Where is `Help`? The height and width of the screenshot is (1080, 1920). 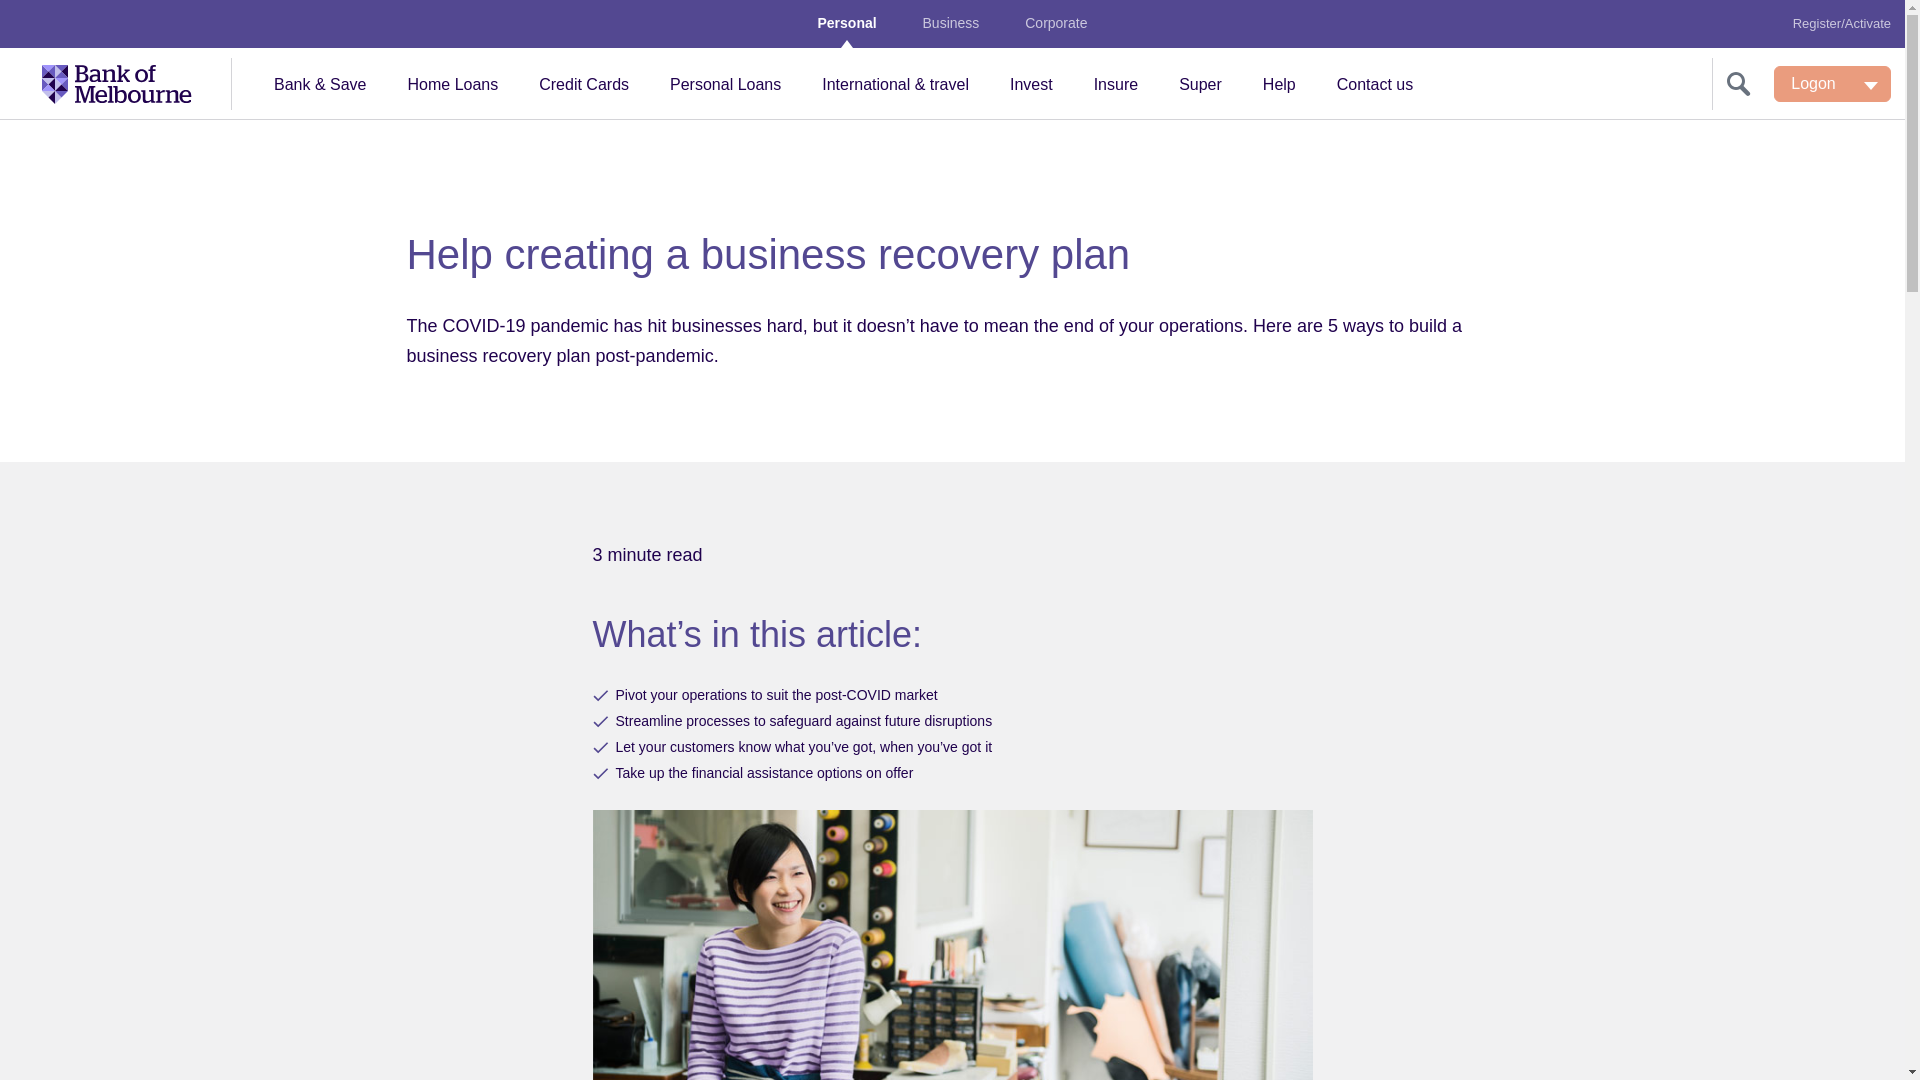 Help is located at coordinates (1278, 84).